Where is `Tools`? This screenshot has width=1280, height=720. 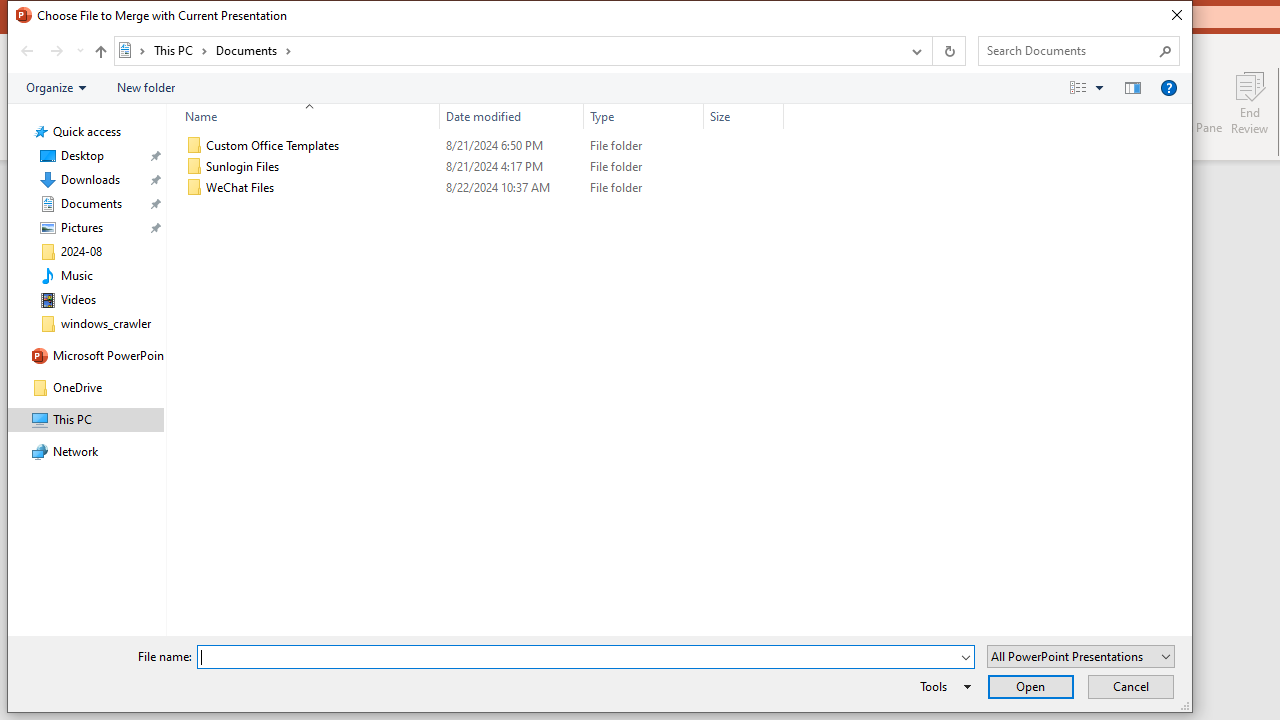
Tools is located at coordinates (942, 686).